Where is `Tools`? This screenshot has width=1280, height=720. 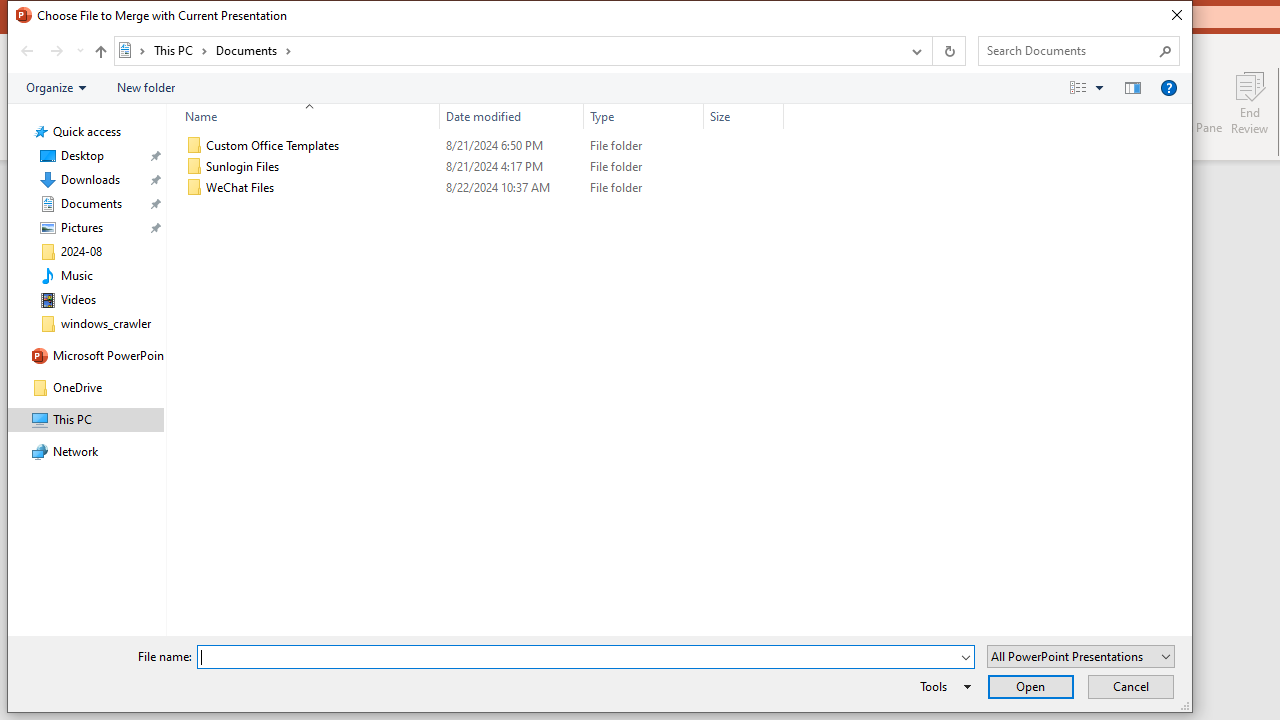
Tools is located at coordinates (942, 686).